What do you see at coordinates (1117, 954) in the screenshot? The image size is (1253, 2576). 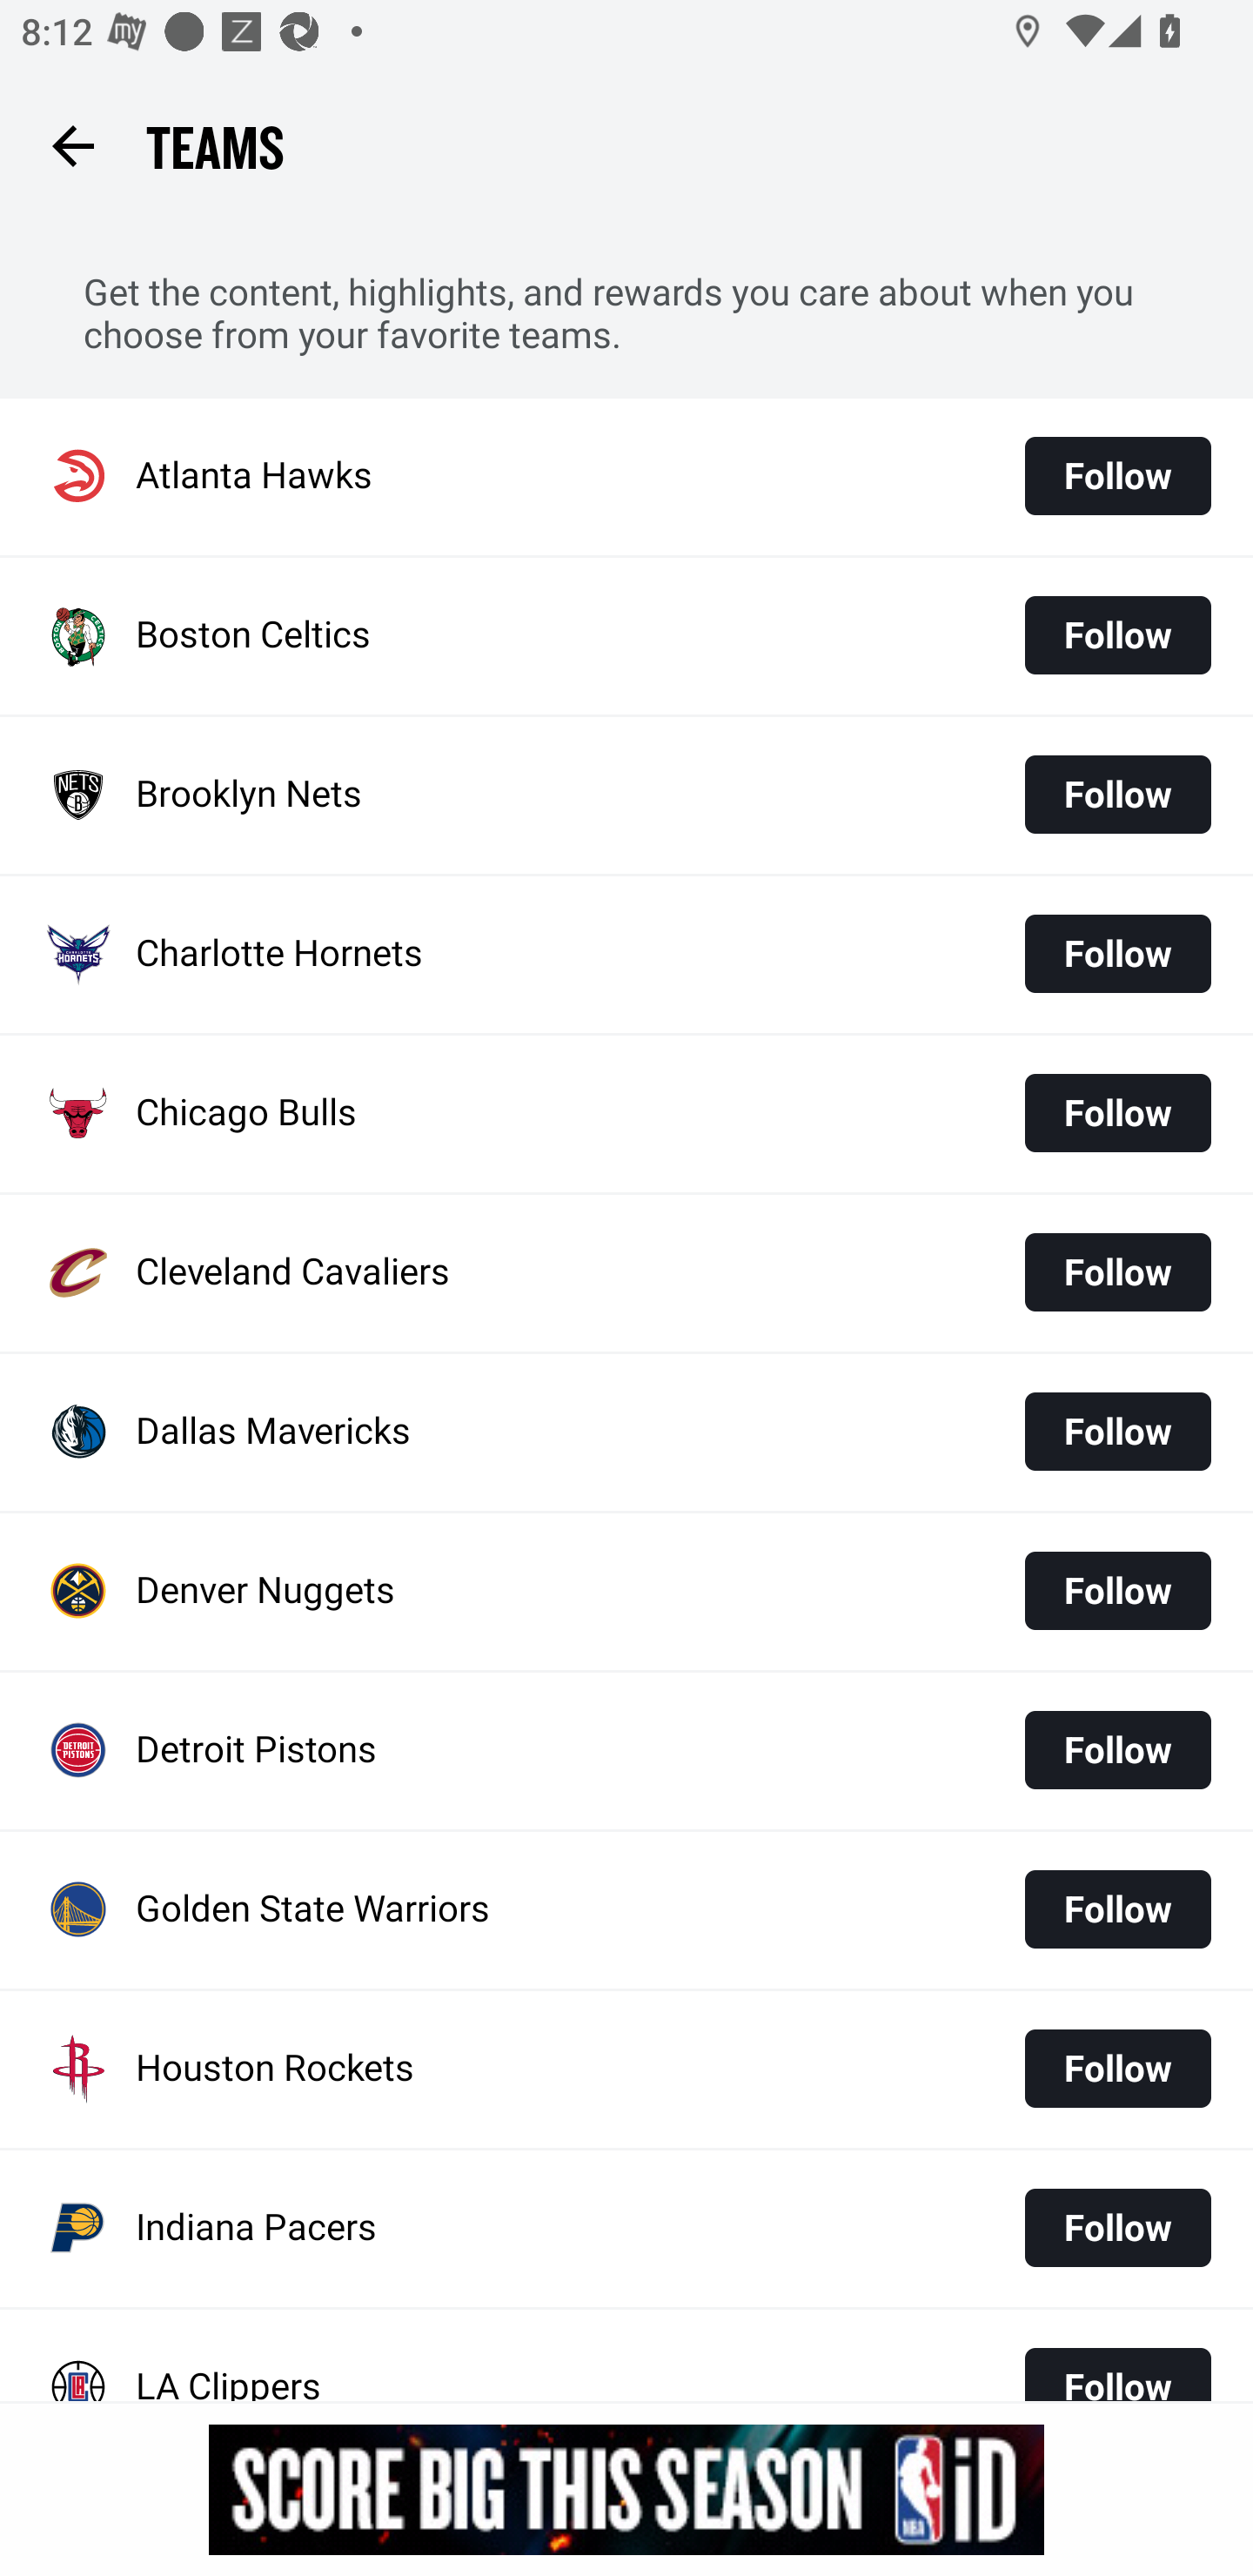 I see `Follow` at bounding box center [1117, 954].